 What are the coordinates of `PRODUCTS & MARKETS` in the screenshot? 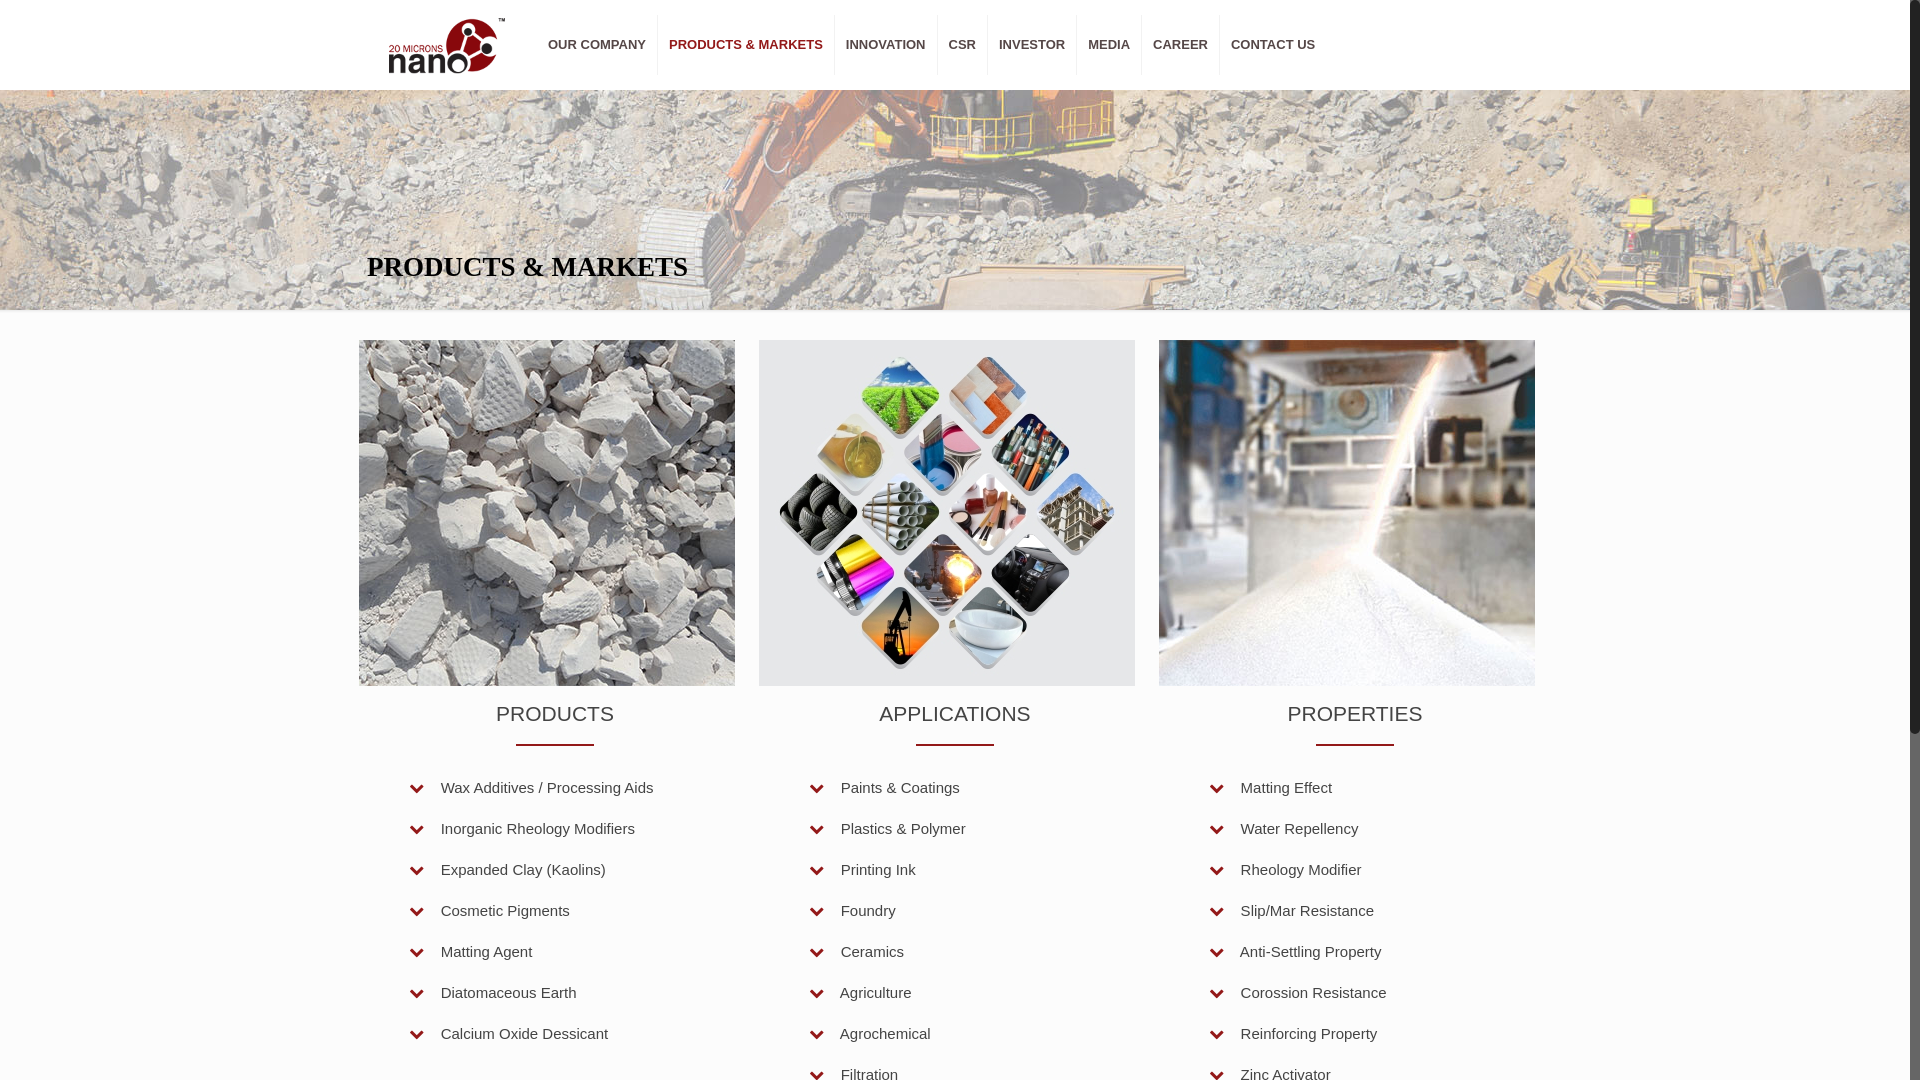 It's located at (746, 45).